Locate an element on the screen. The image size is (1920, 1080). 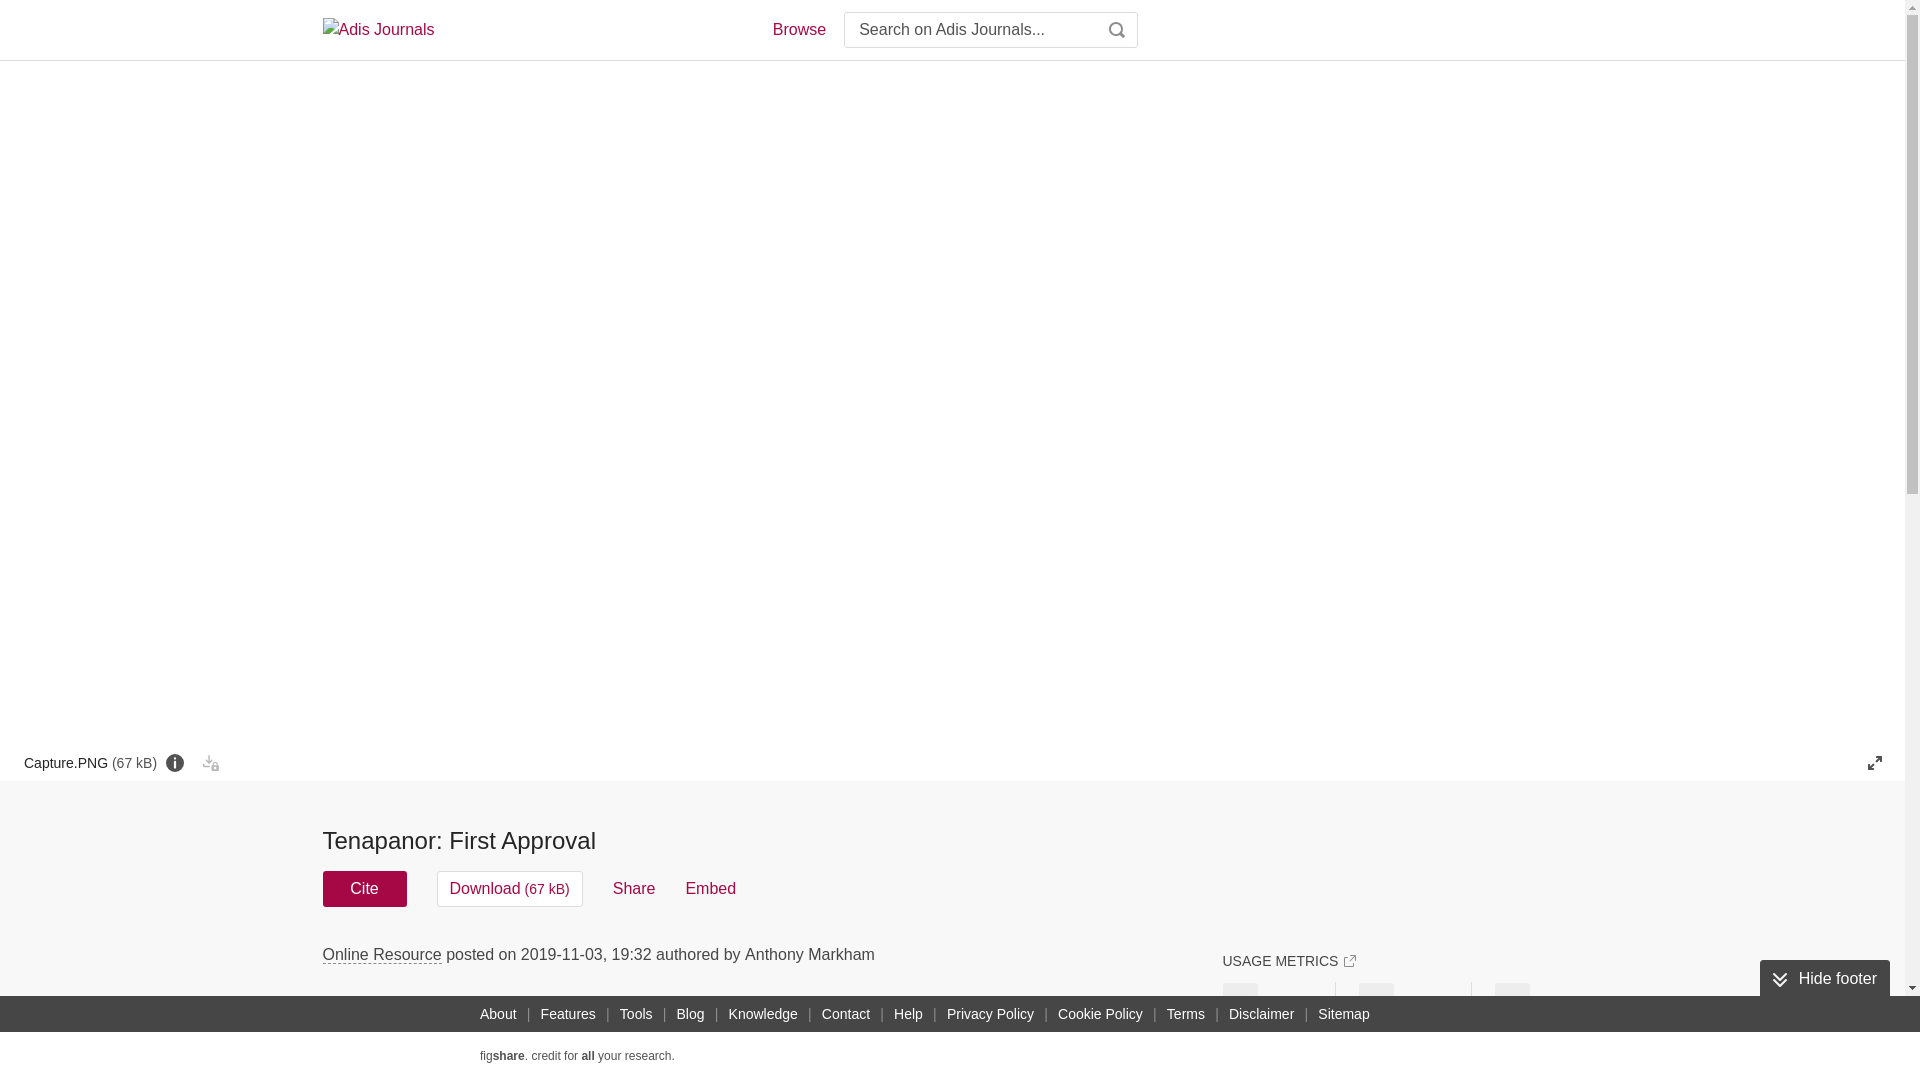
Hide footer is located at coordinates (1824, 978).